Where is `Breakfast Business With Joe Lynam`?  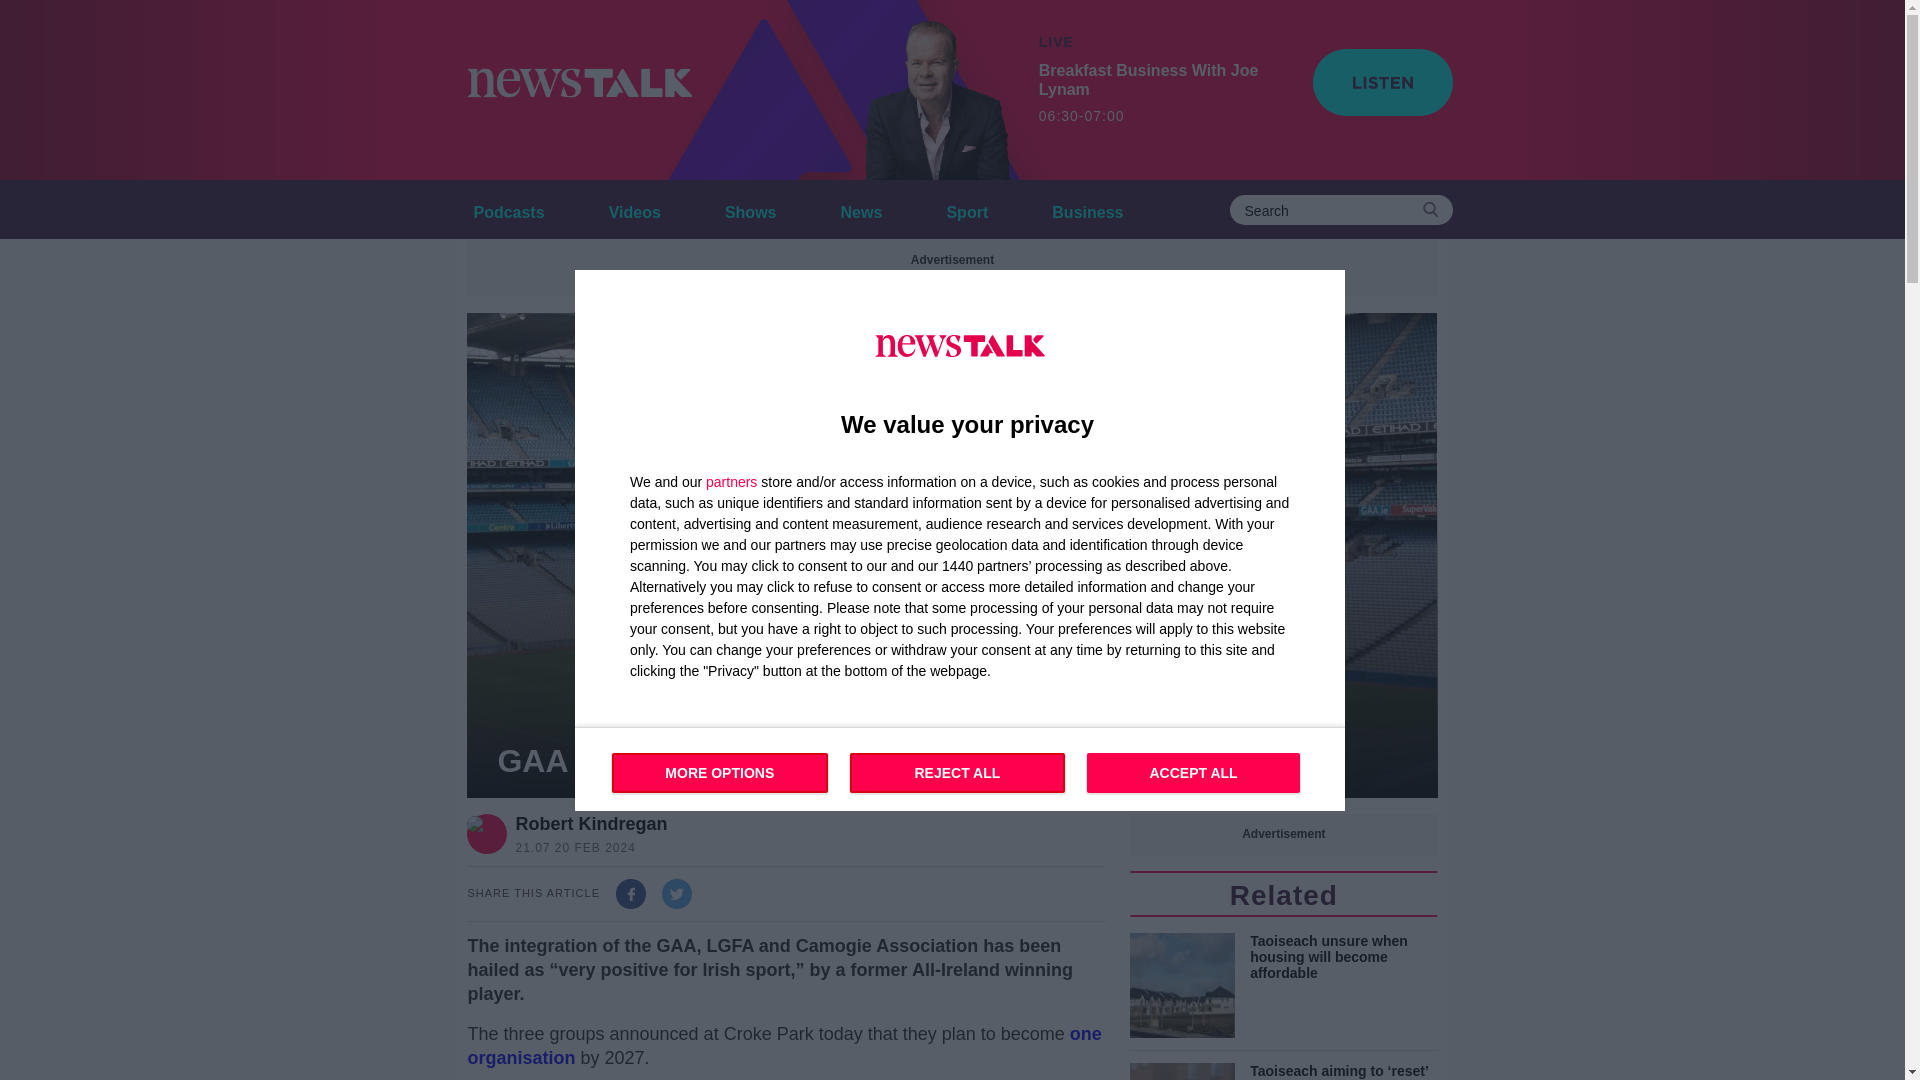 Breakfast Business With Joe Lynam is located at coordinates (925, 90).